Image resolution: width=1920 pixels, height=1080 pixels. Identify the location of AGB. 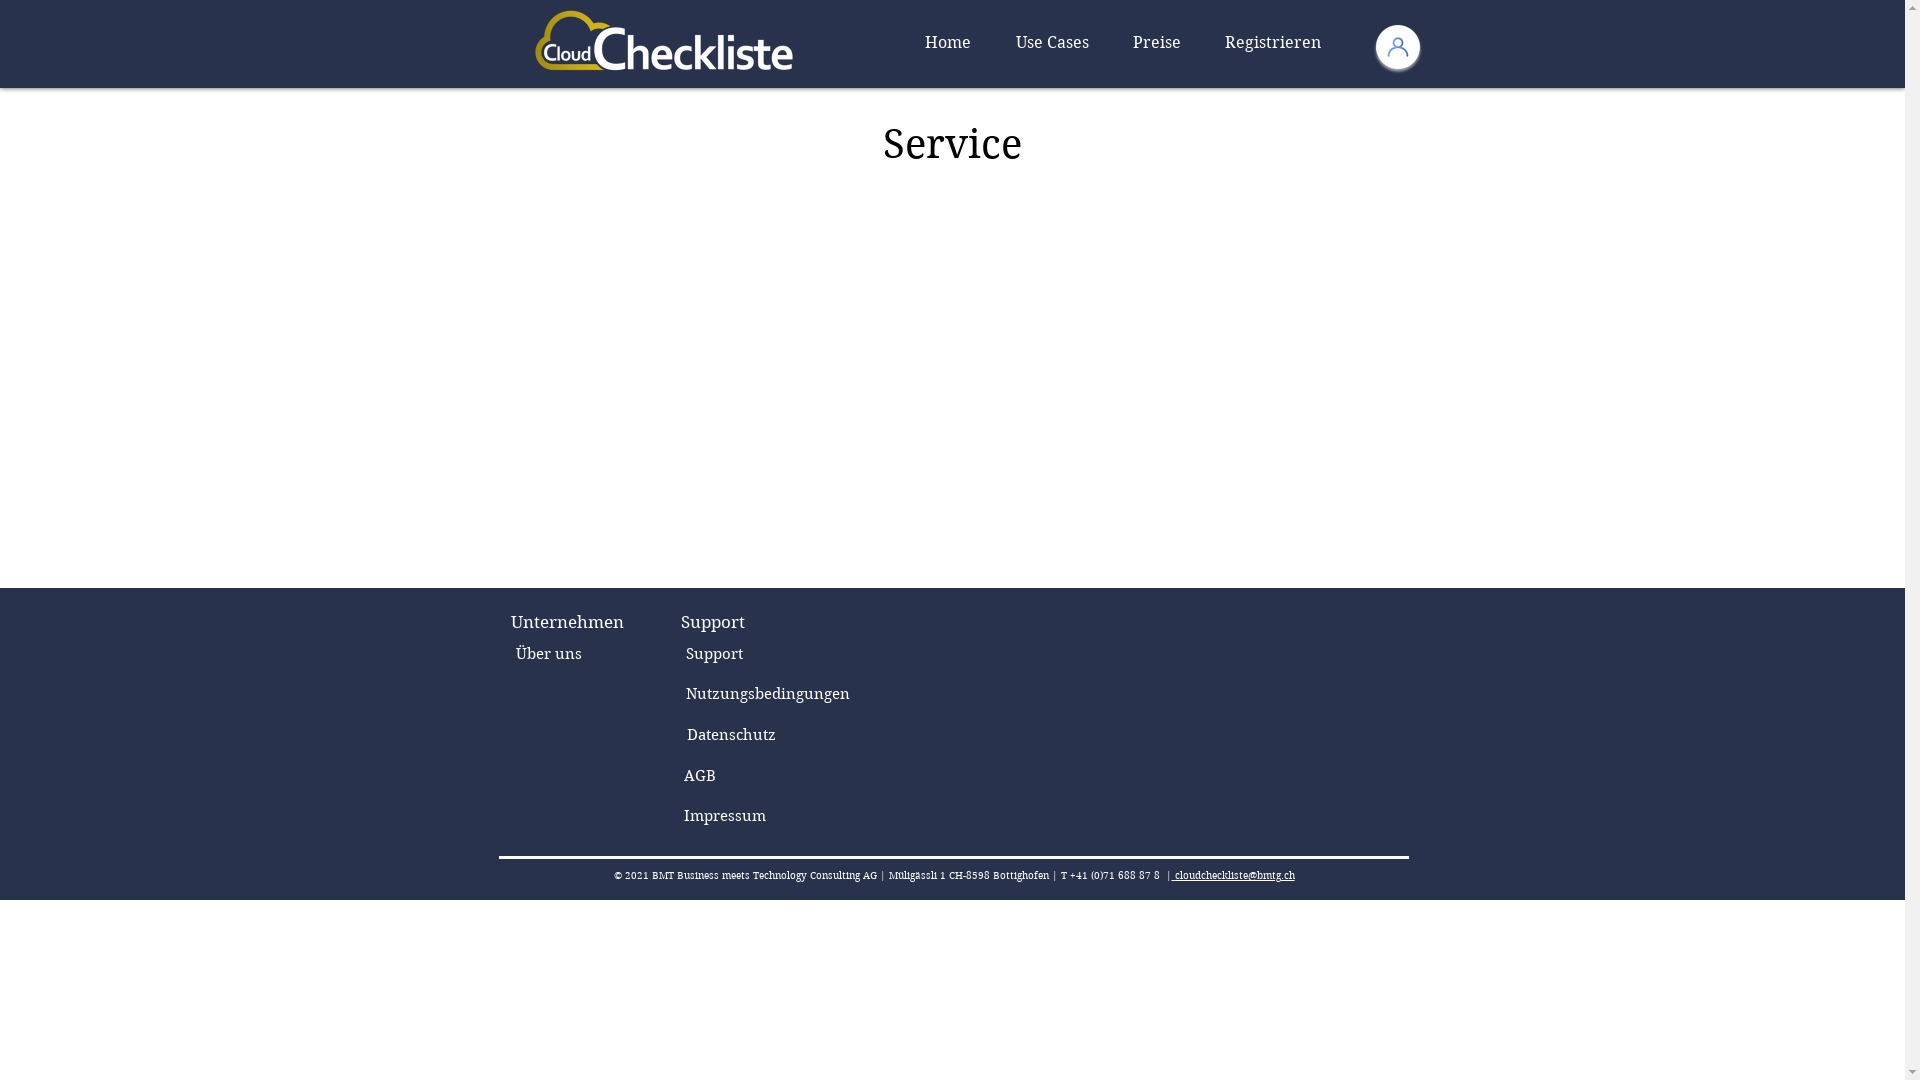
(699, 776).